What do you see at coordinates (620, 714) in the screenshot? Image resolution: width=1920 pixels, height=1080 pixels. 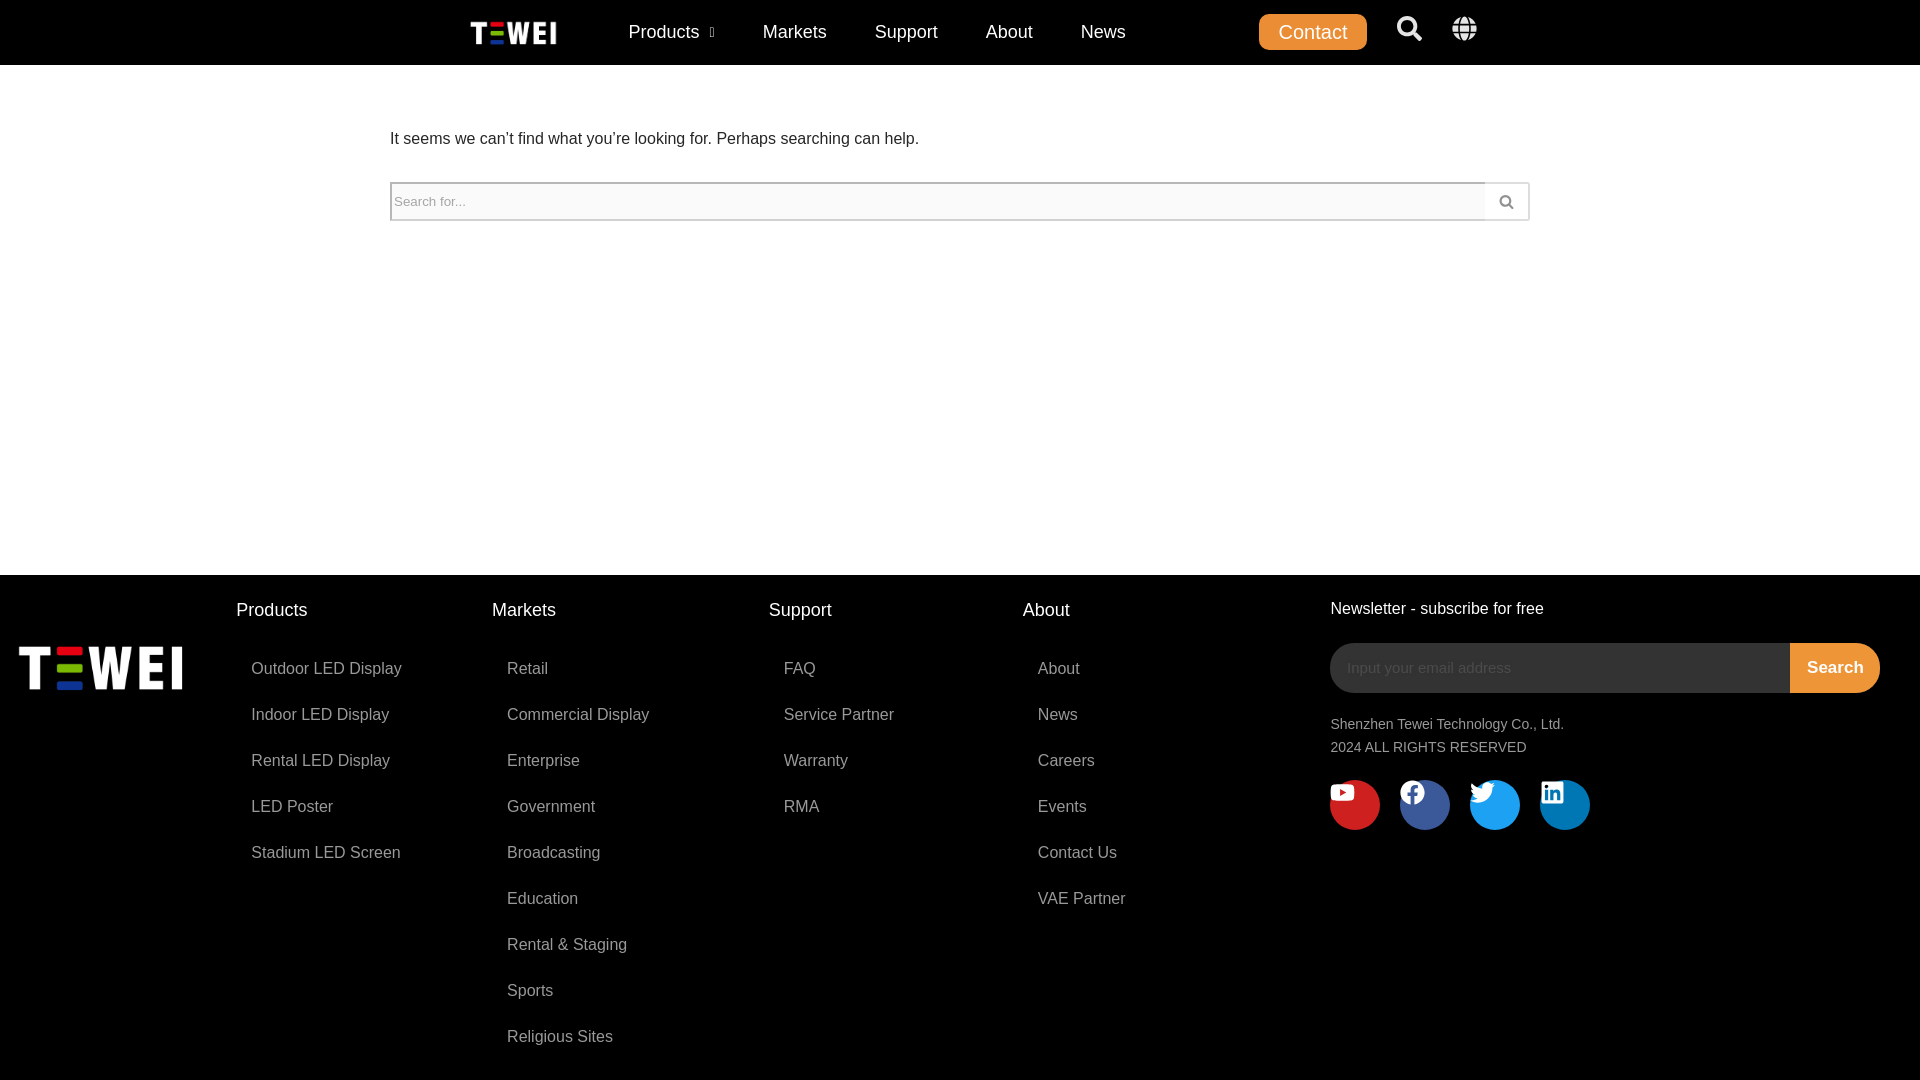 I see `Commercial Display` at bounding box center [620, 714].